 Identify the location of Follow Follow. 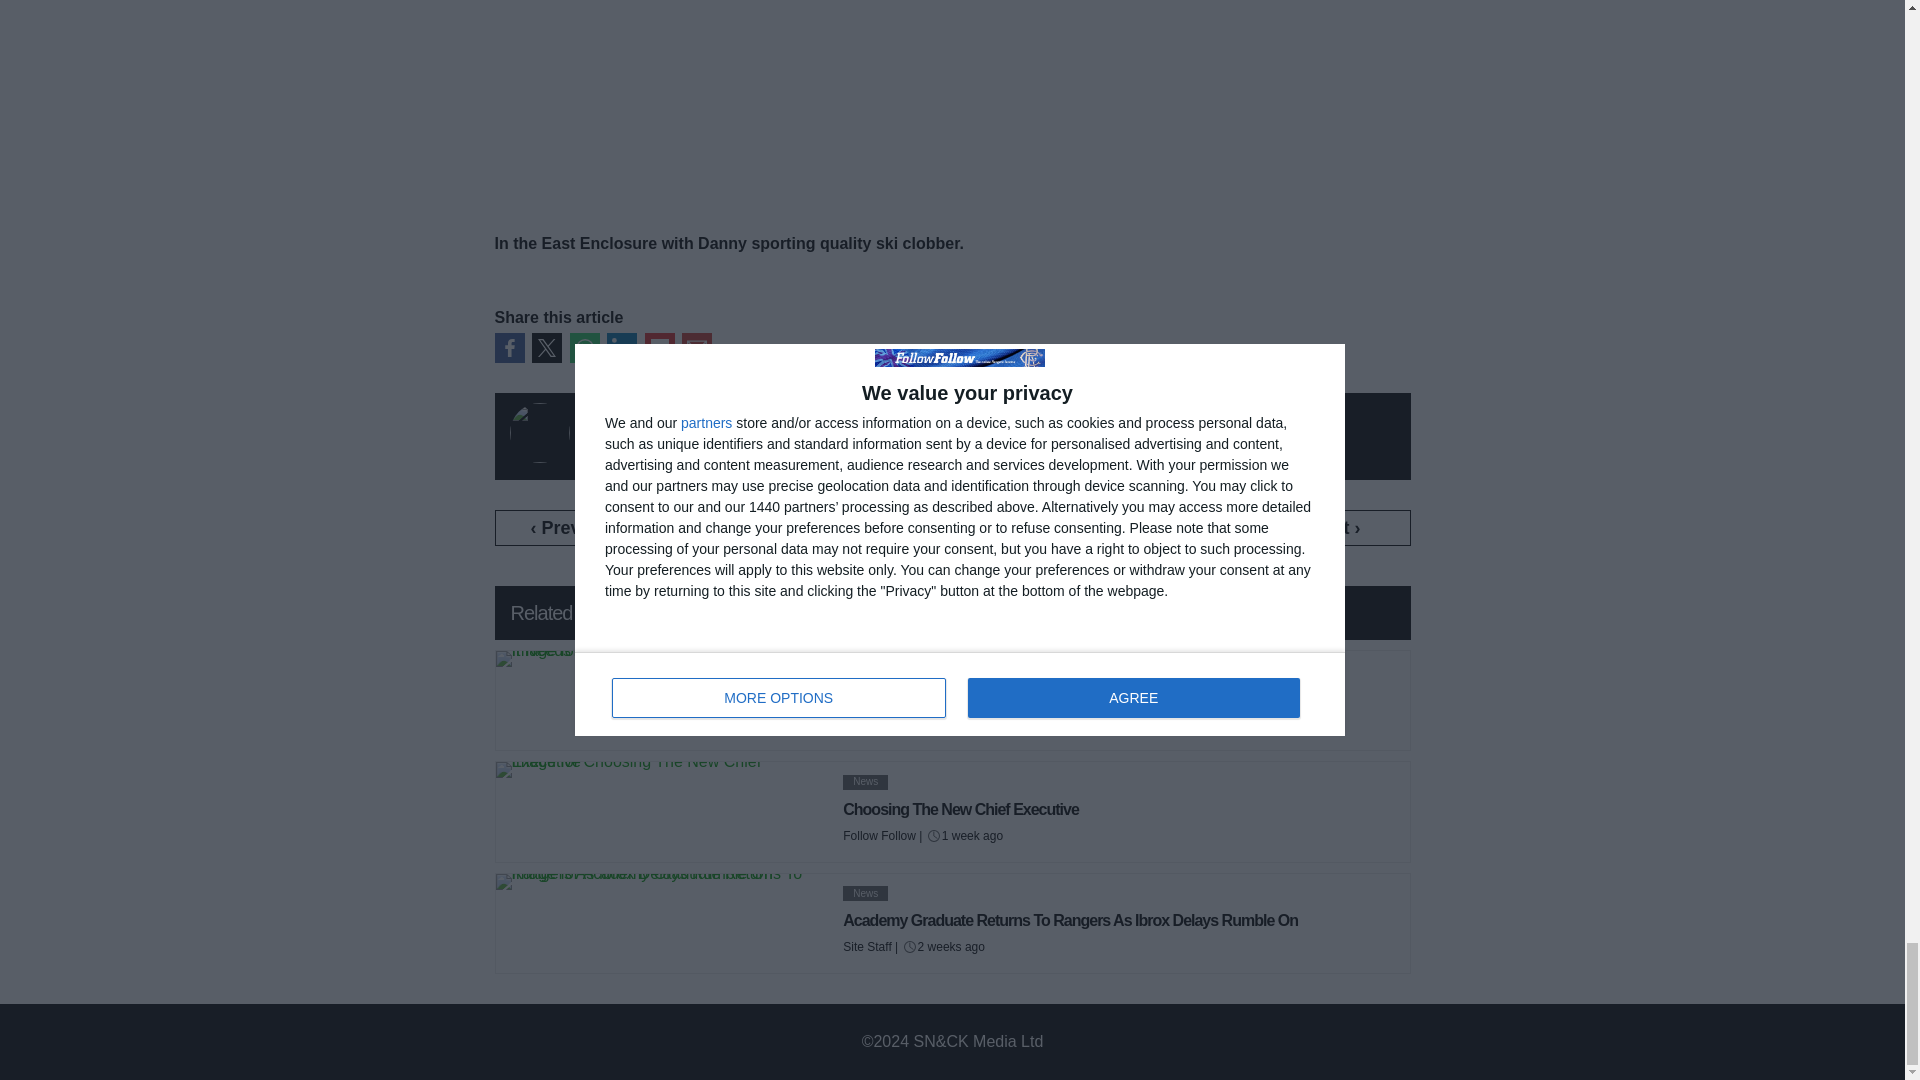
(659, 433).